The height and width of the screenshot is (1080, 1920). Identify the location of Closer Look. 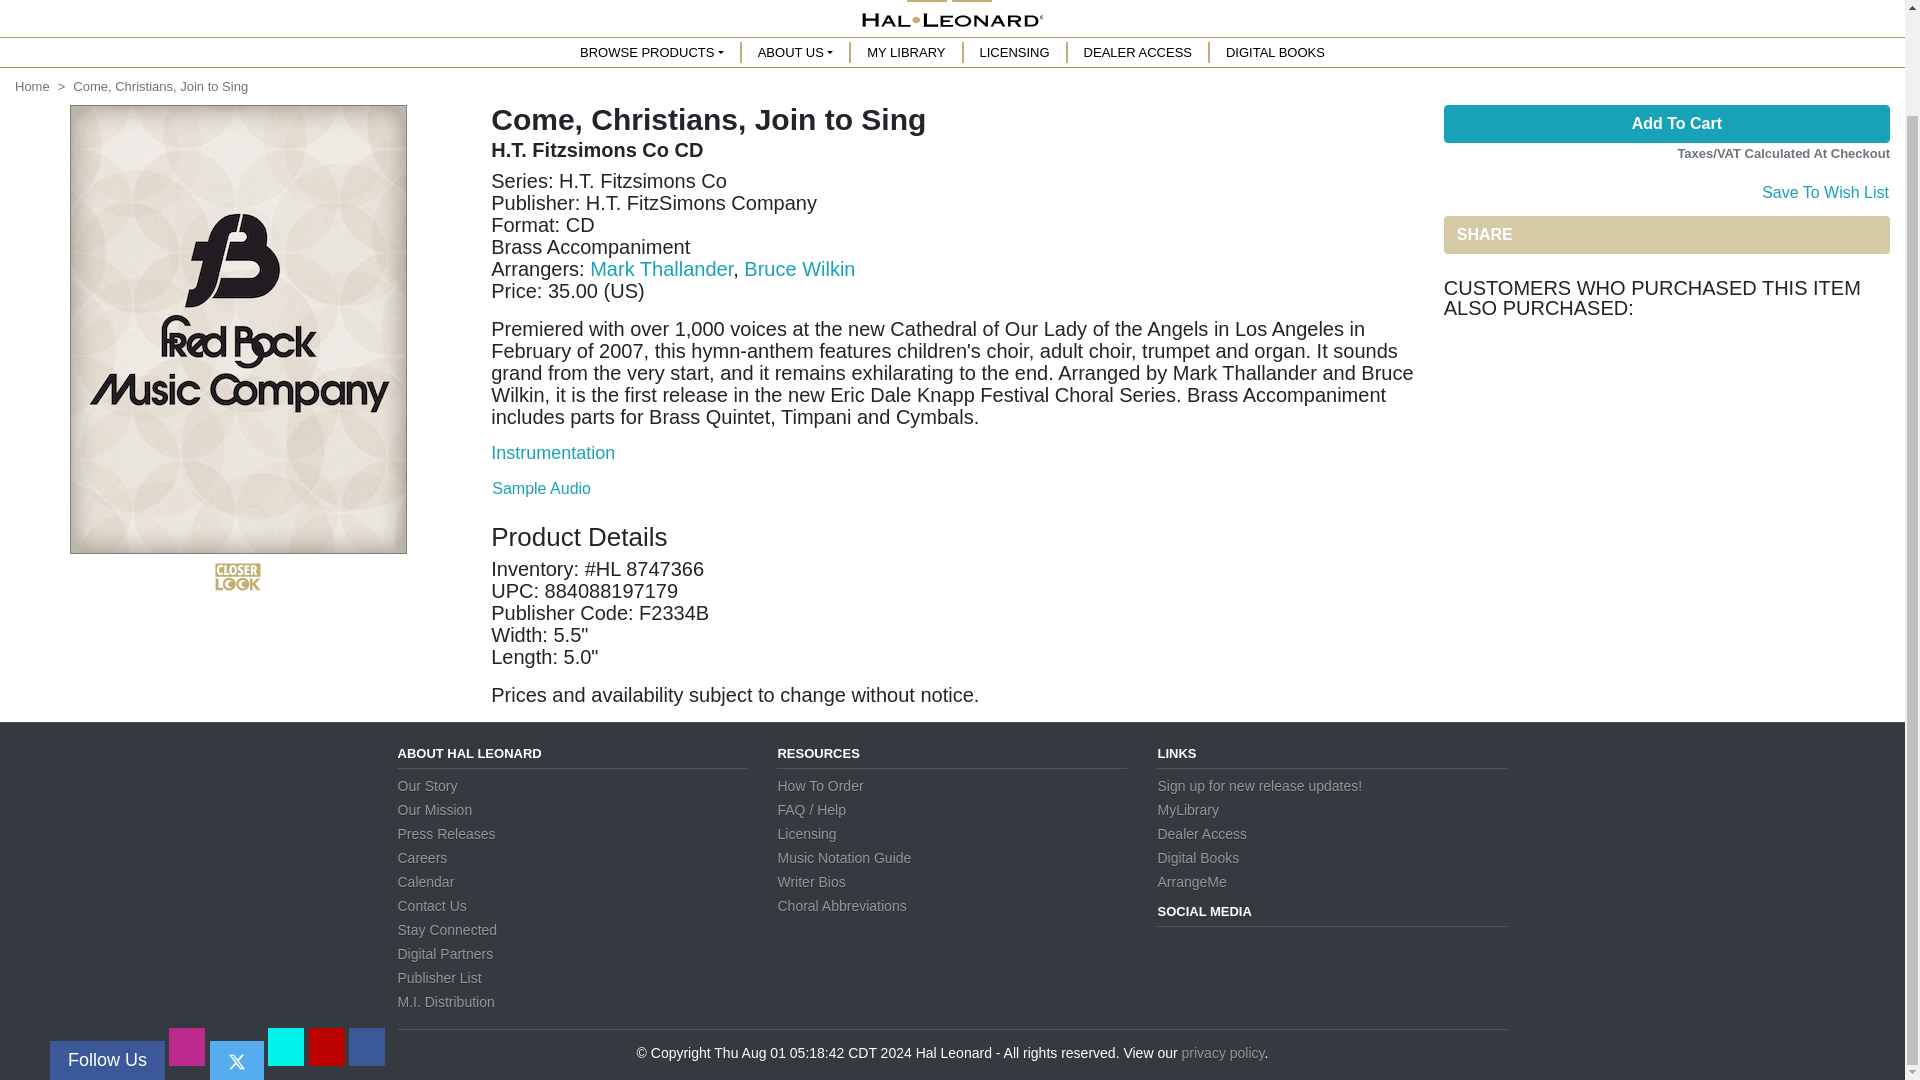
(238, 576).